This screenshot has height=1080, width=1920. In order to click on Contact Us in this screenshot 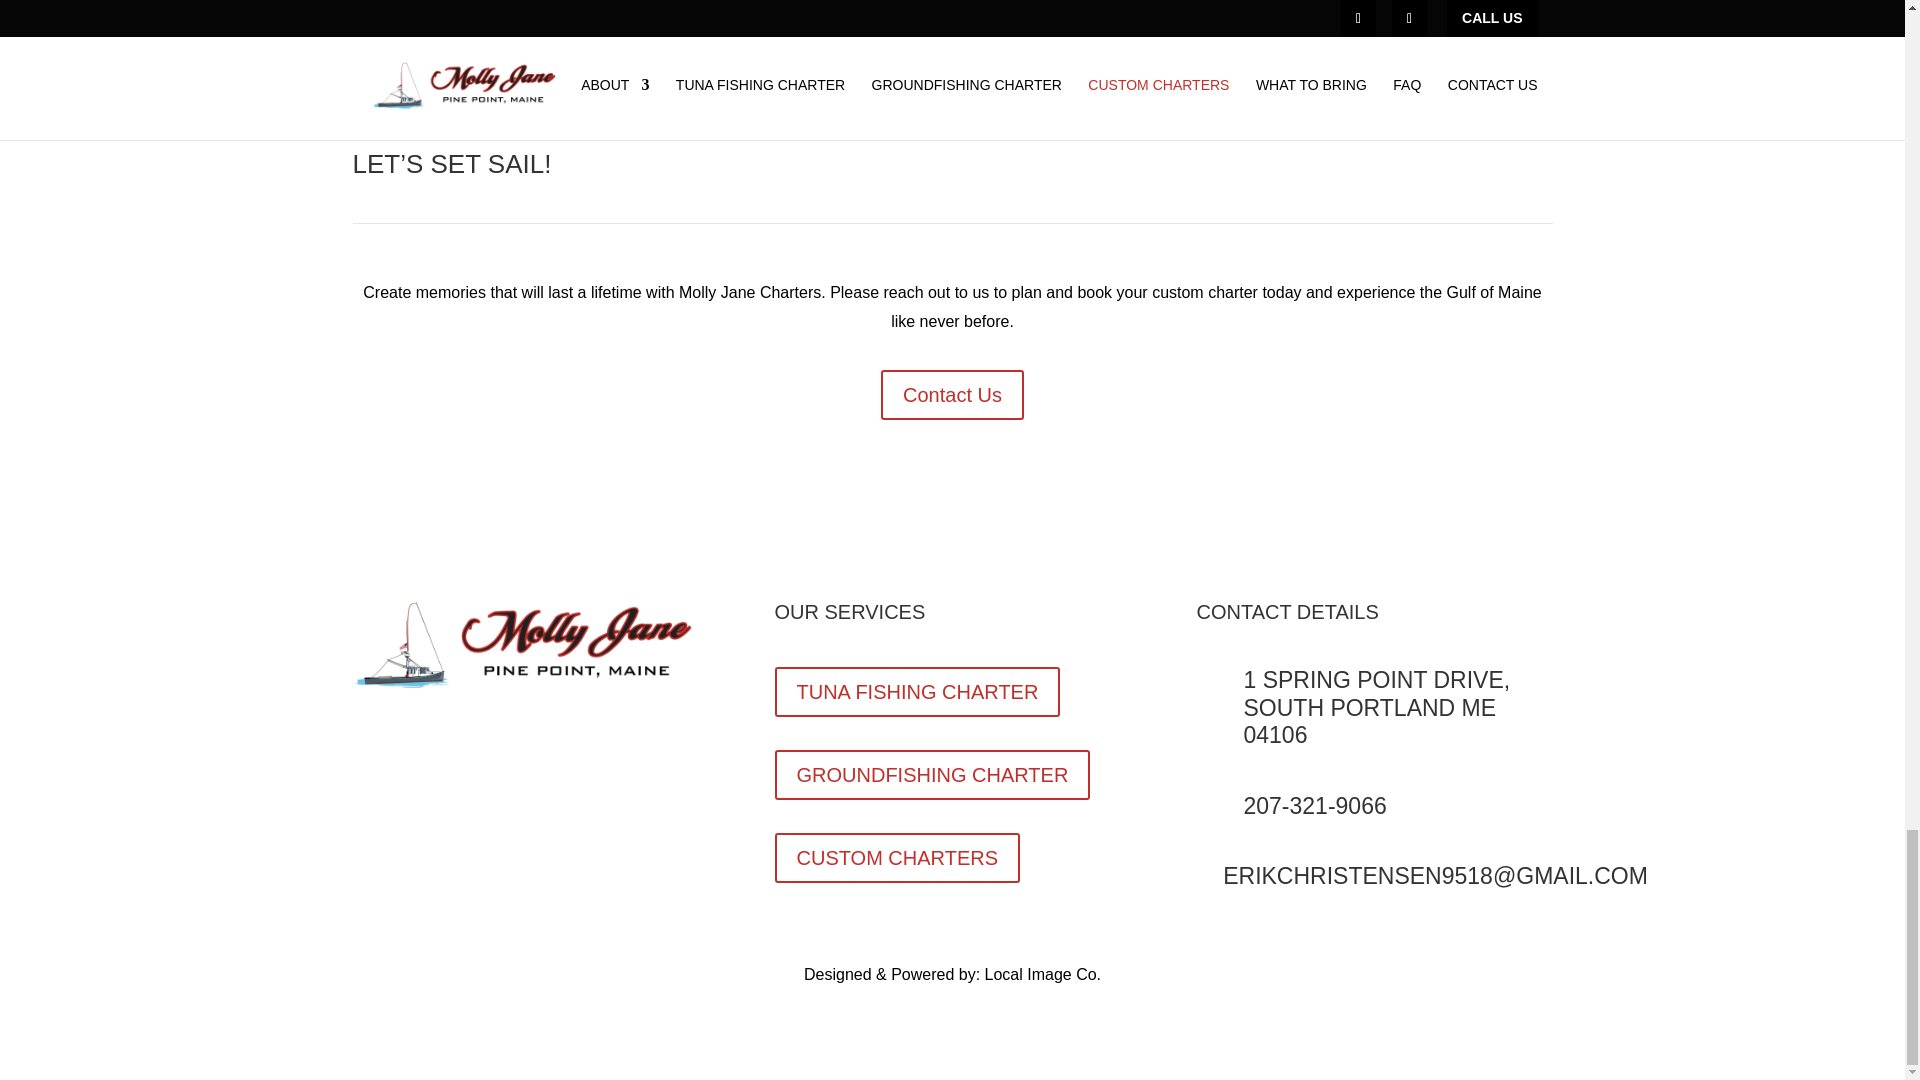, I will do `click(952, 395)`.